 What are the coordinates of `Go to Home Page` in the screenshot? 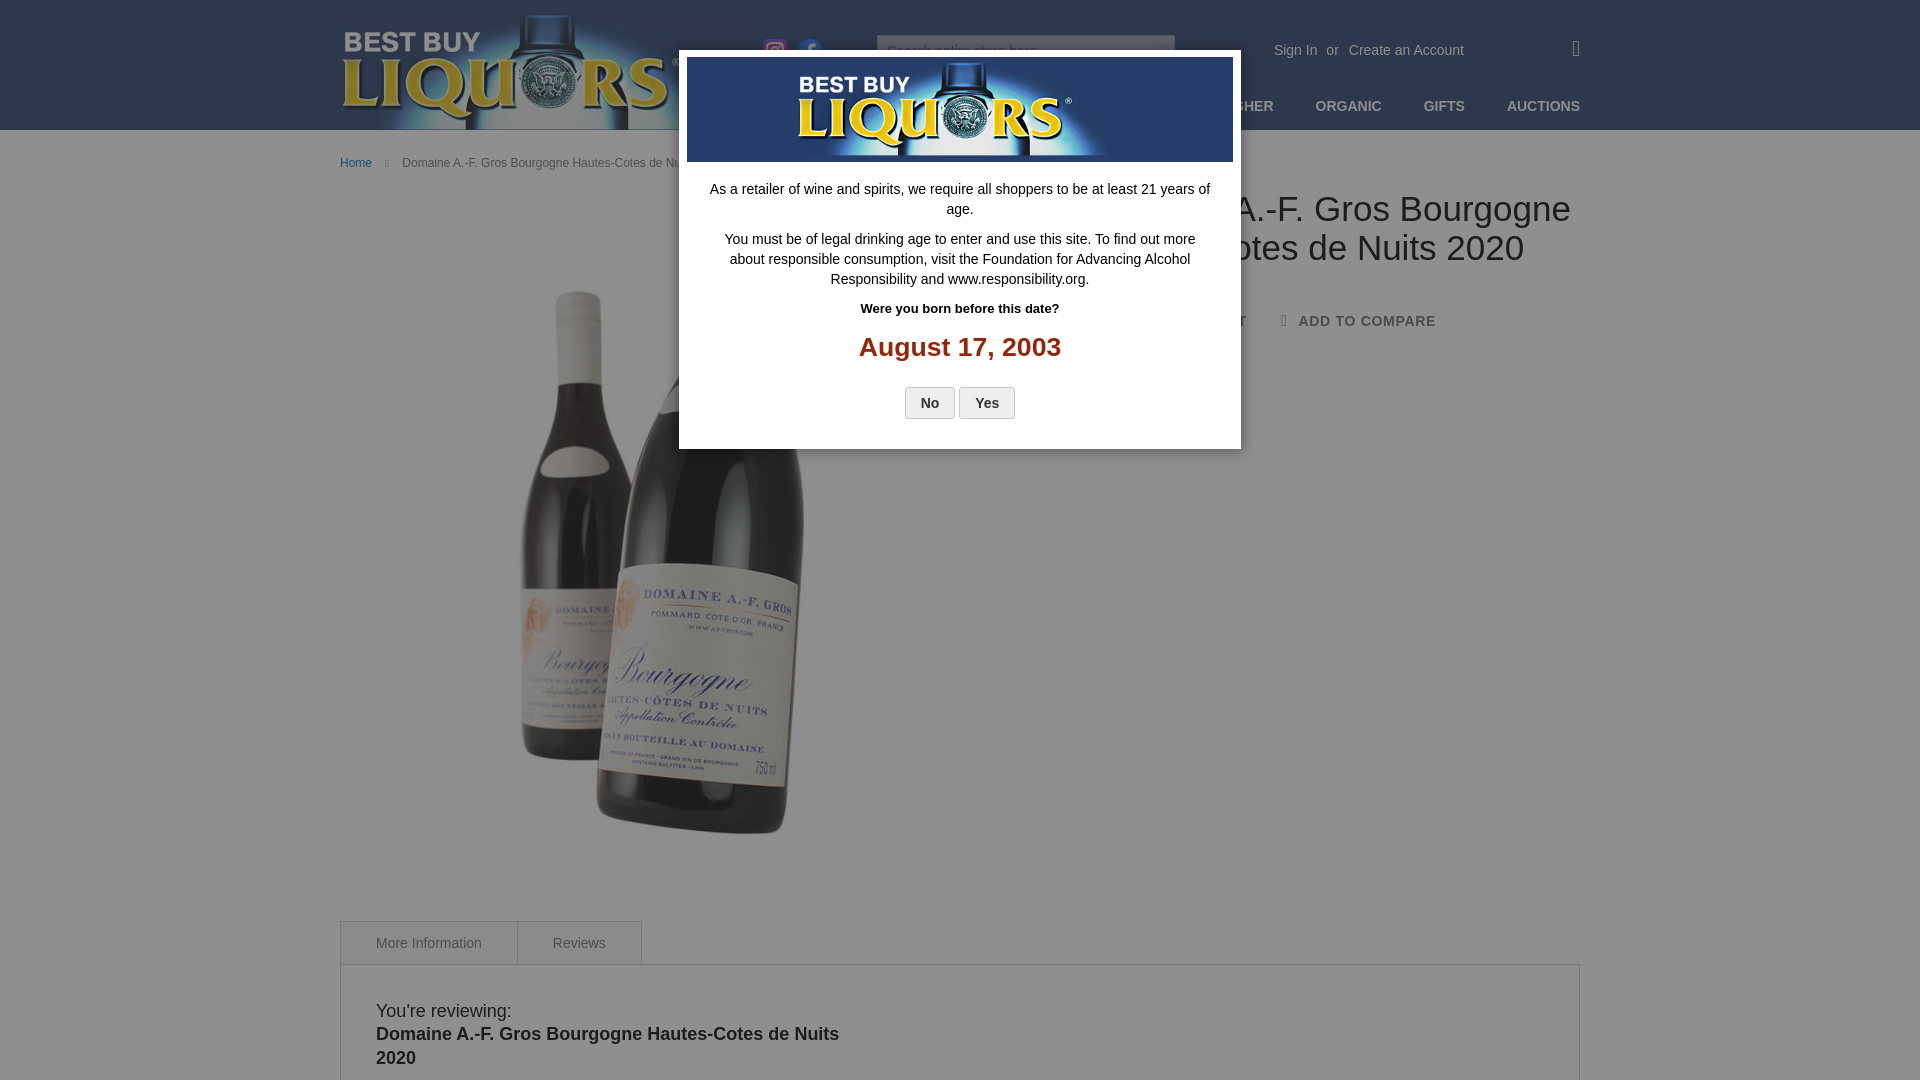 It's located at (356, 162).